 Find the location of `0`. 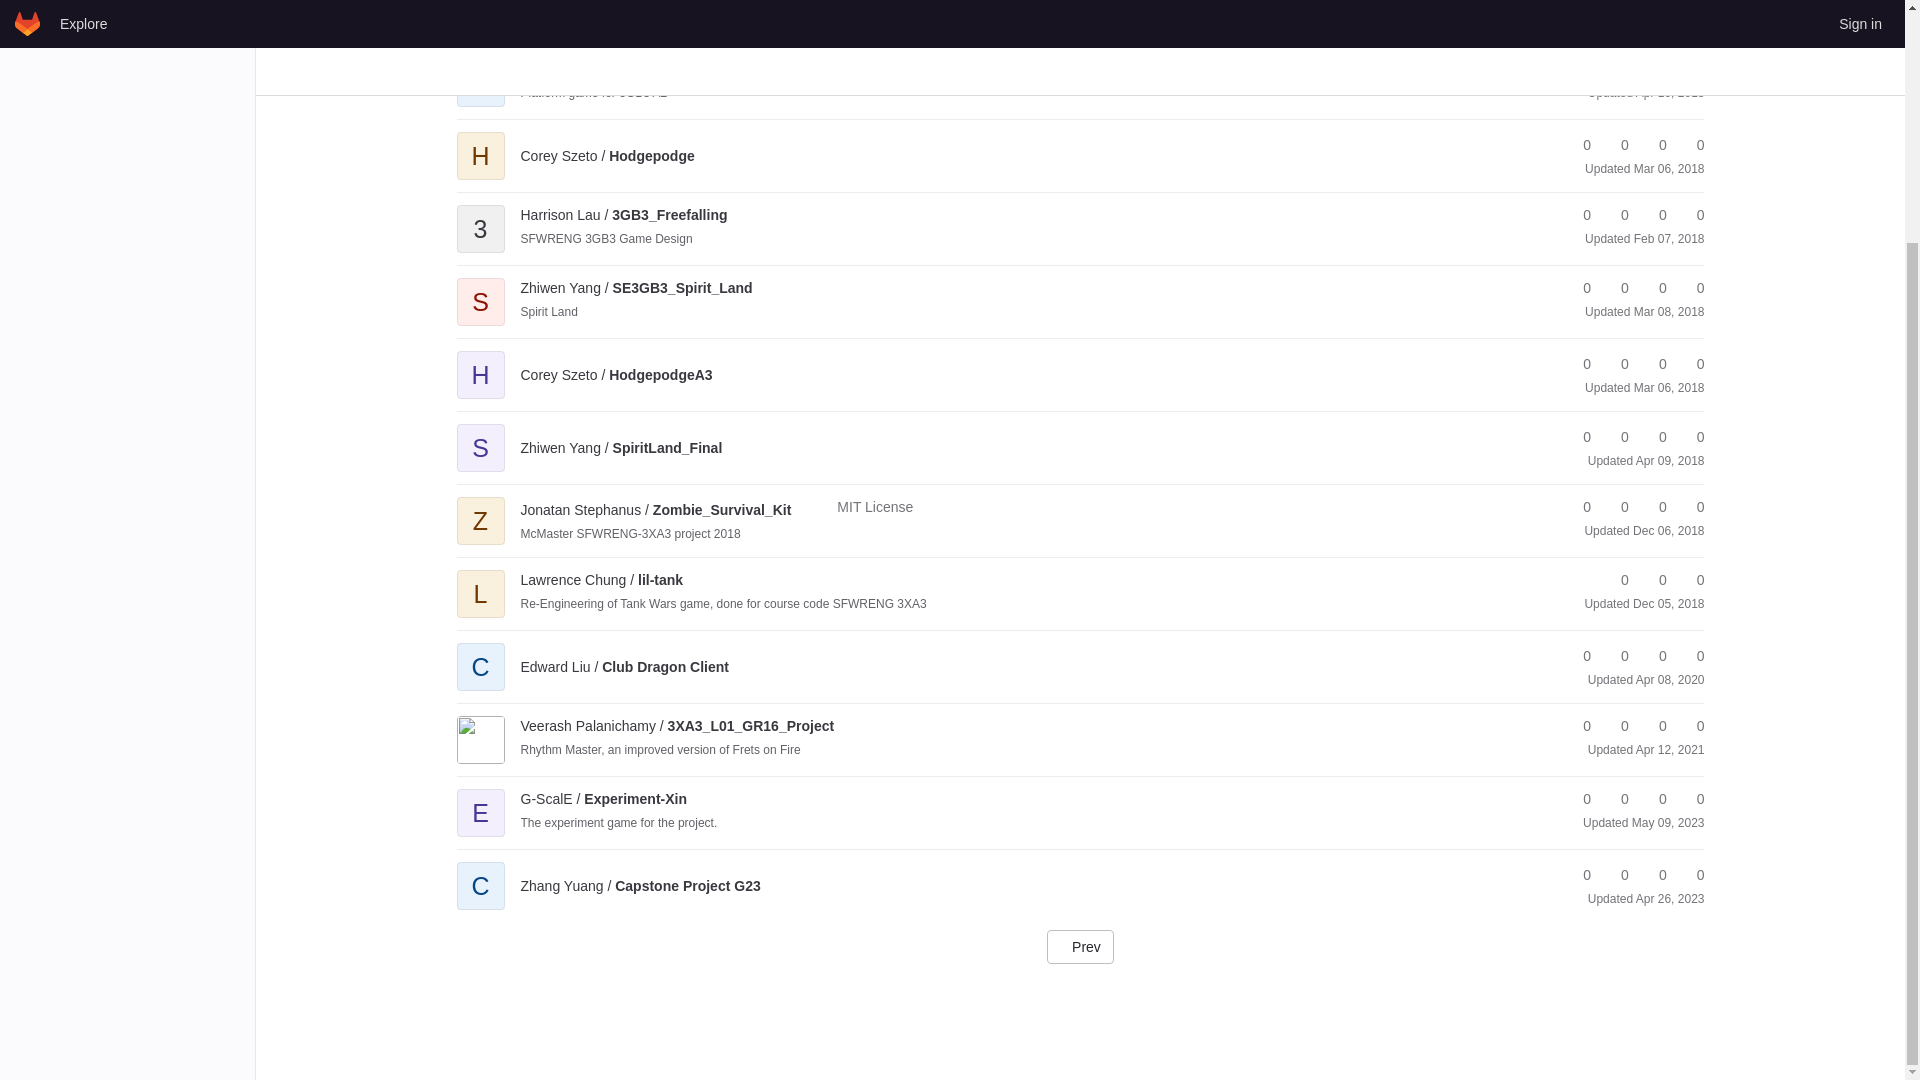

0 is located at coordinates (1691, 69).